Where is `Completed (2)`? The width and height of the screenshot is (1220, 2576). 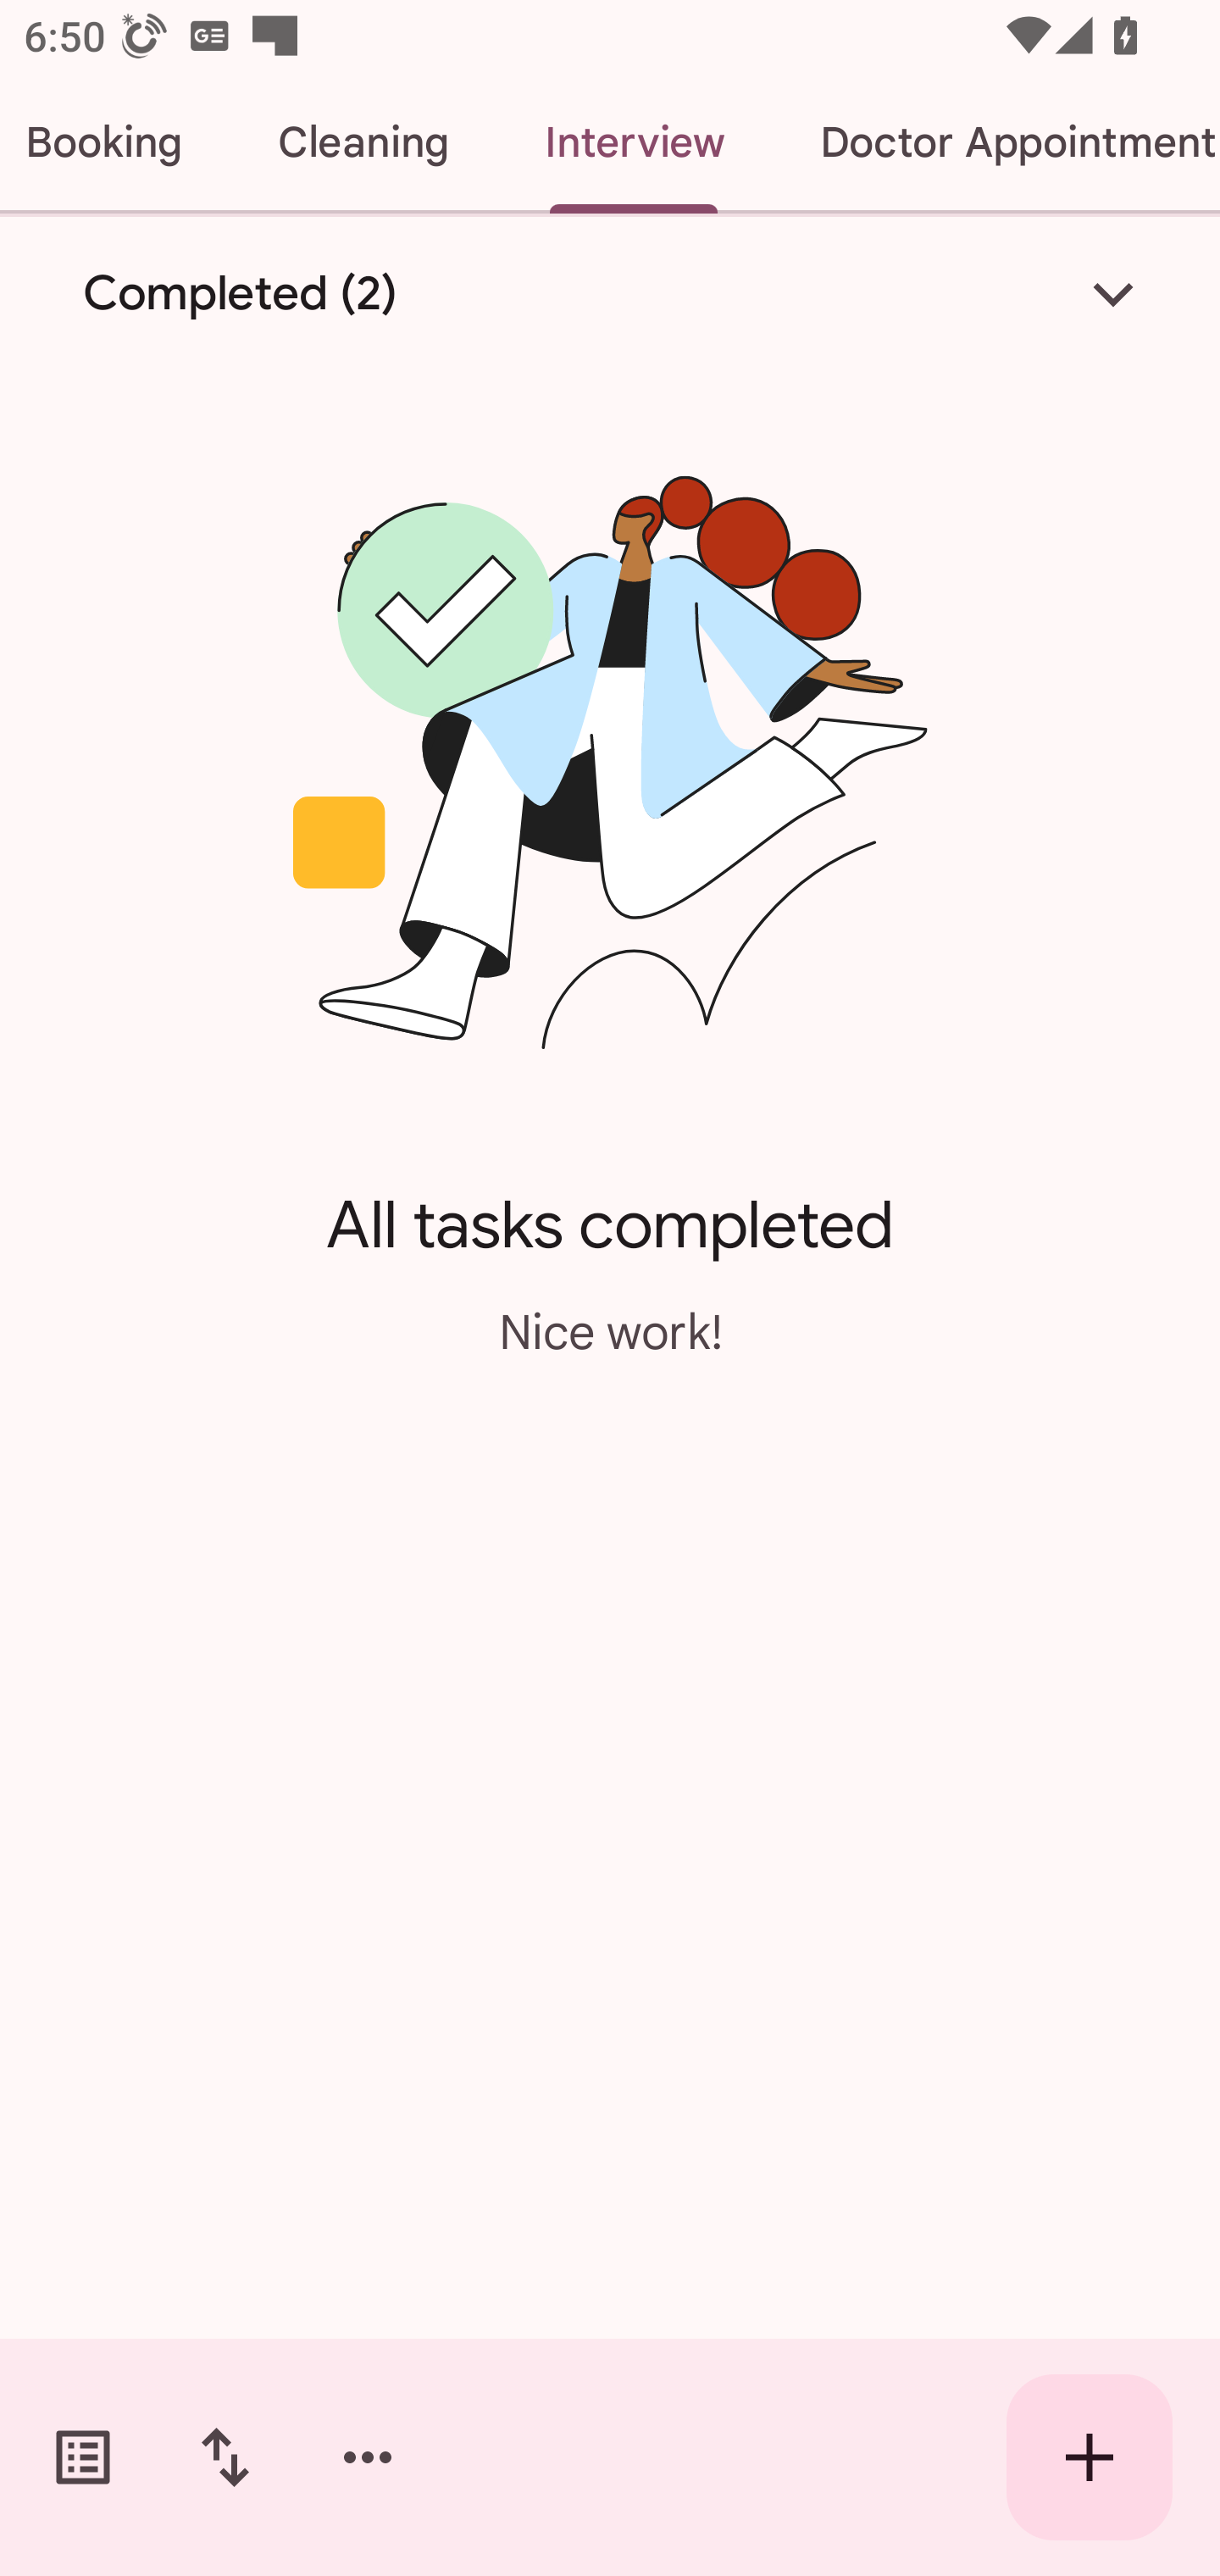
Completed (2) is located at coordinates (610, 293).